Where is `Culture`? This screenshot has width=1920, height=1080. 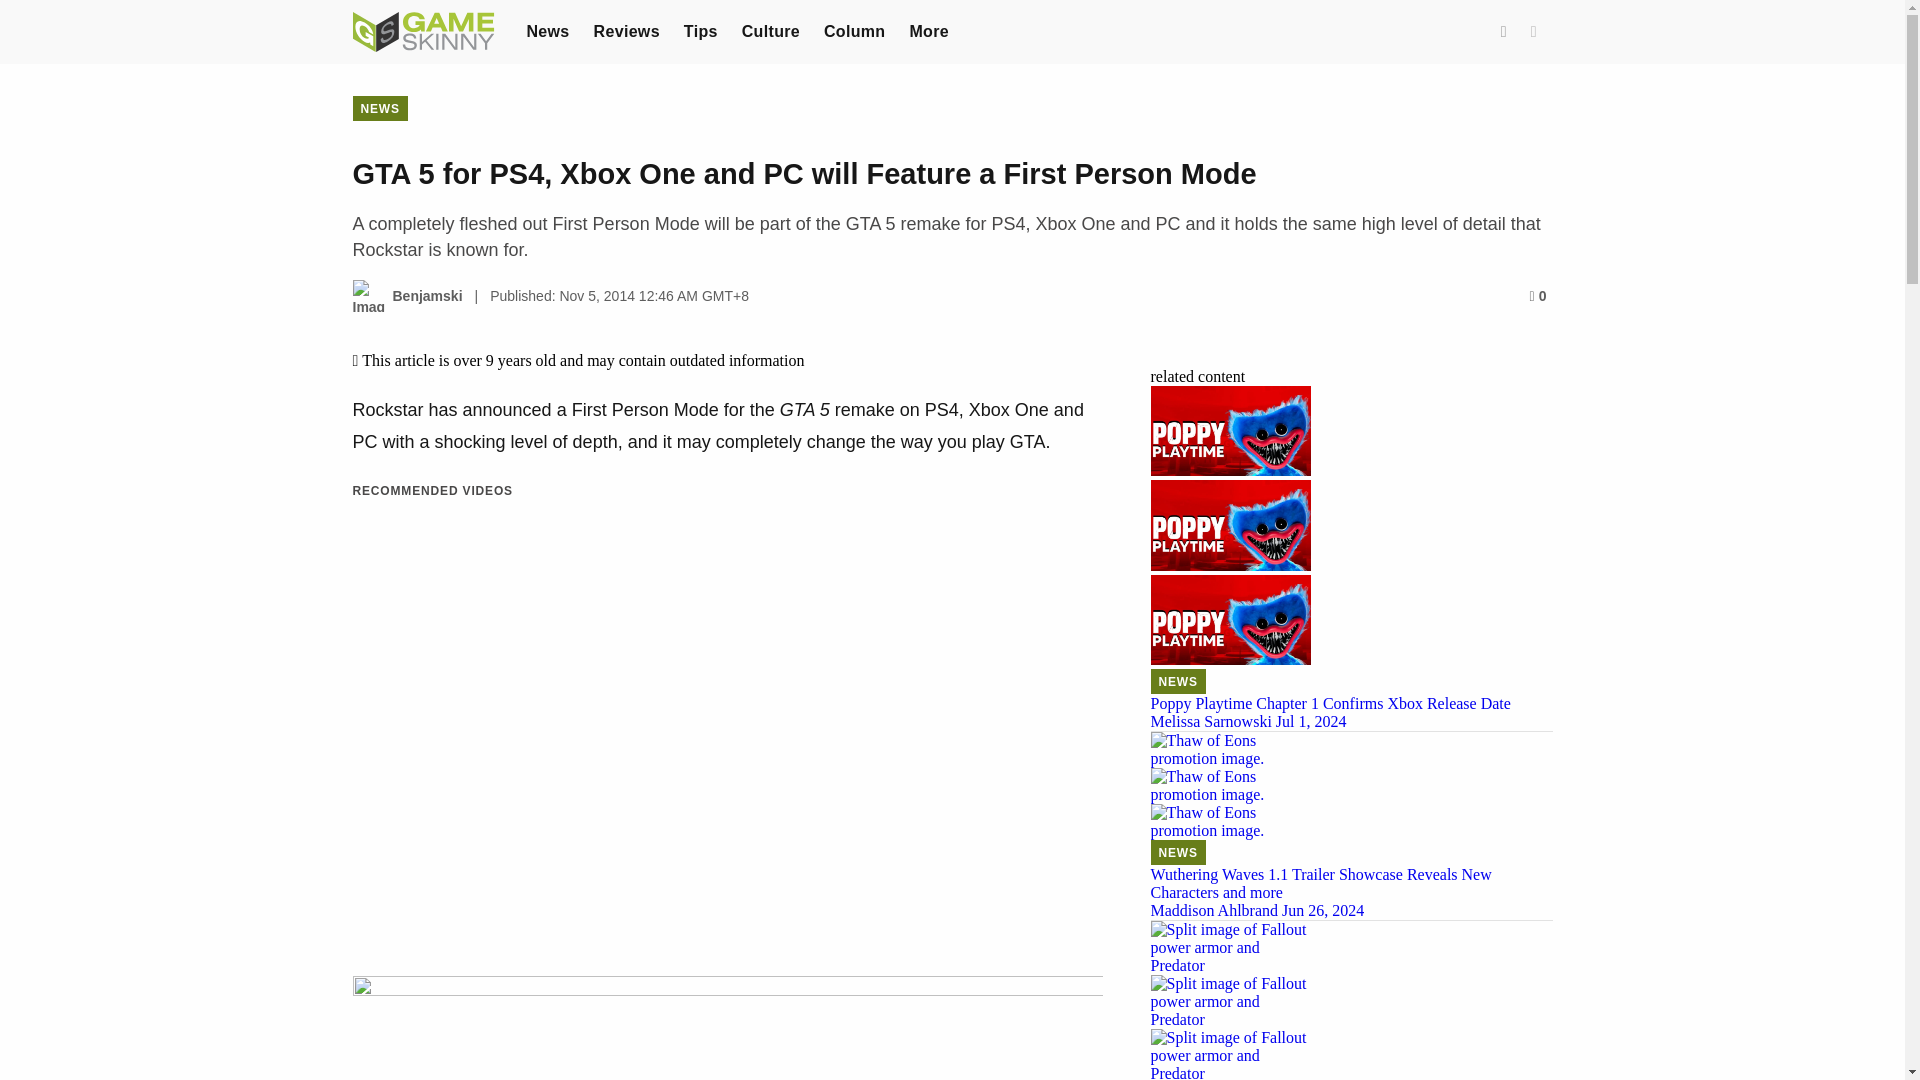
Culture is located at coordinates (770, 30).